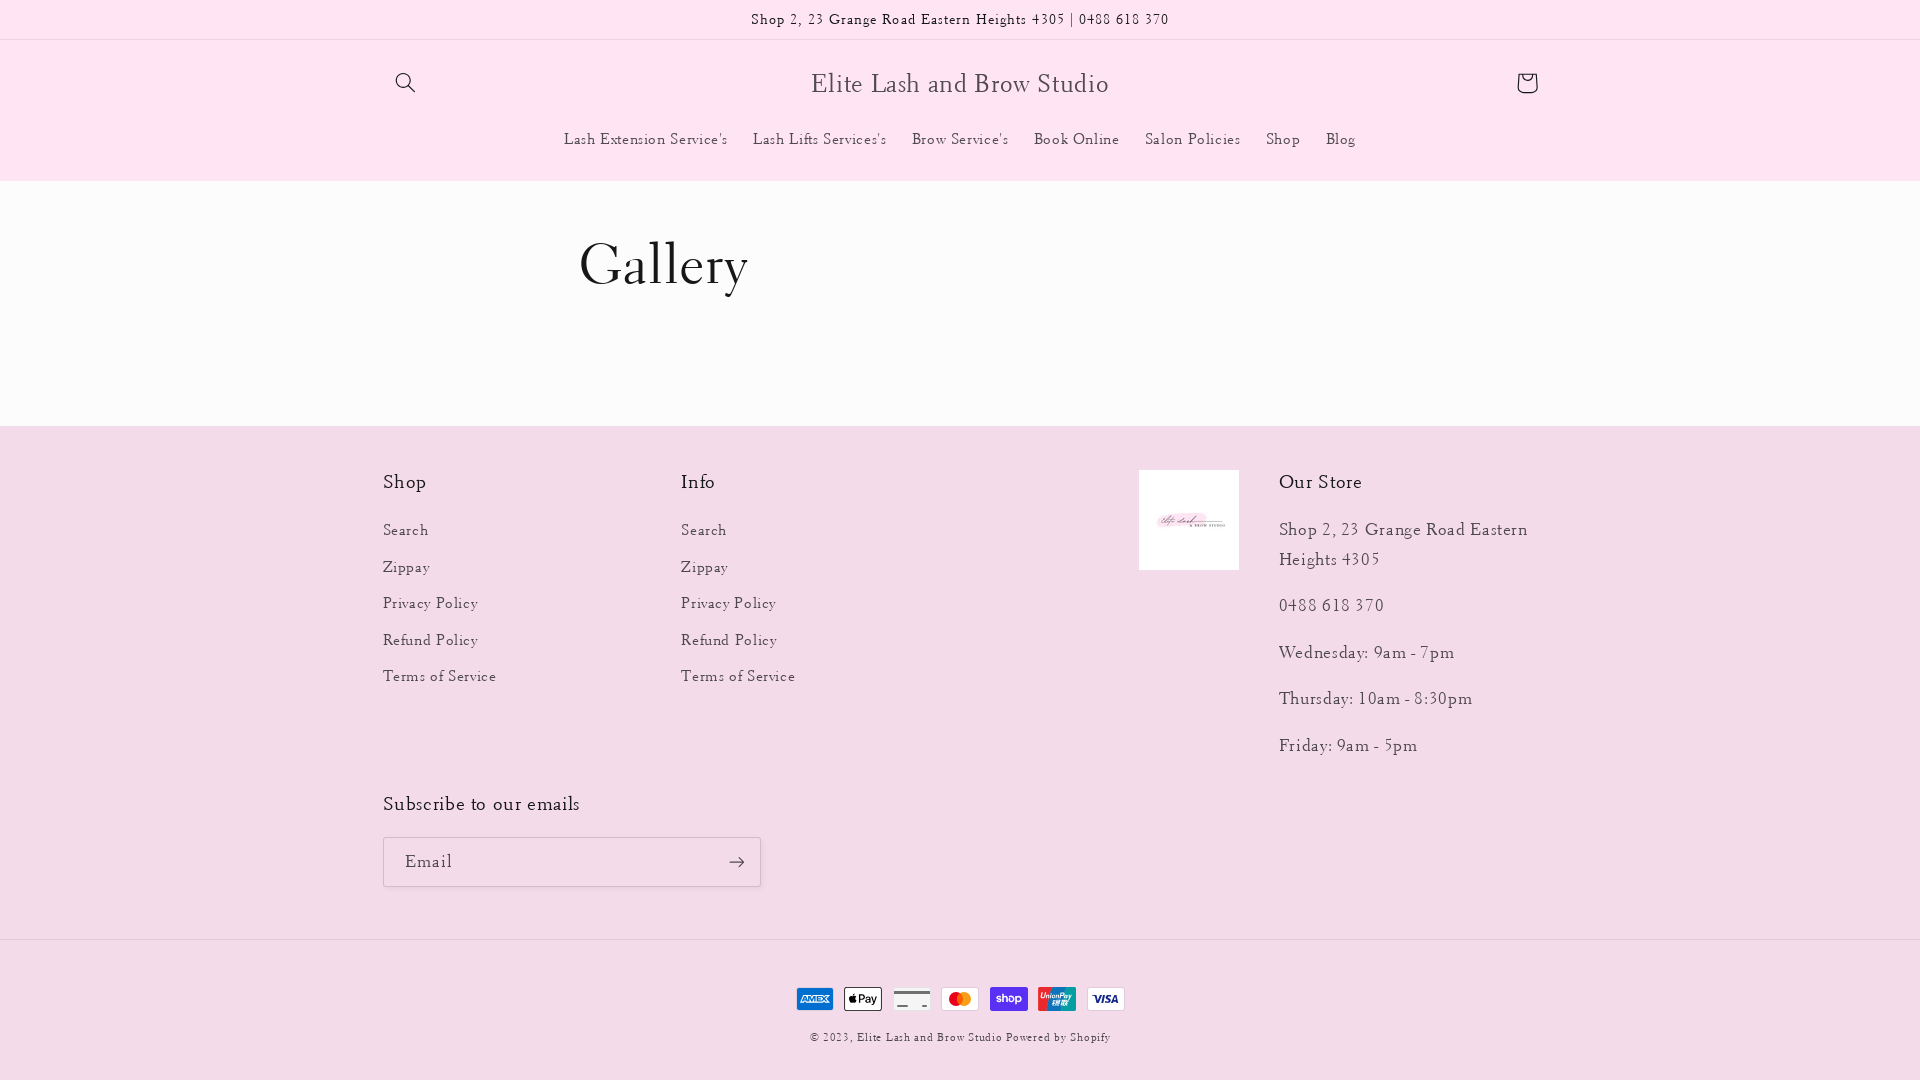 Image resolution: width=1920 pixels, height=1080 pixels. What do you see at coordinates (1058, 1038) in the screenshot?
I see `Powered by Shopify` at bounding box center [1058, 1038].